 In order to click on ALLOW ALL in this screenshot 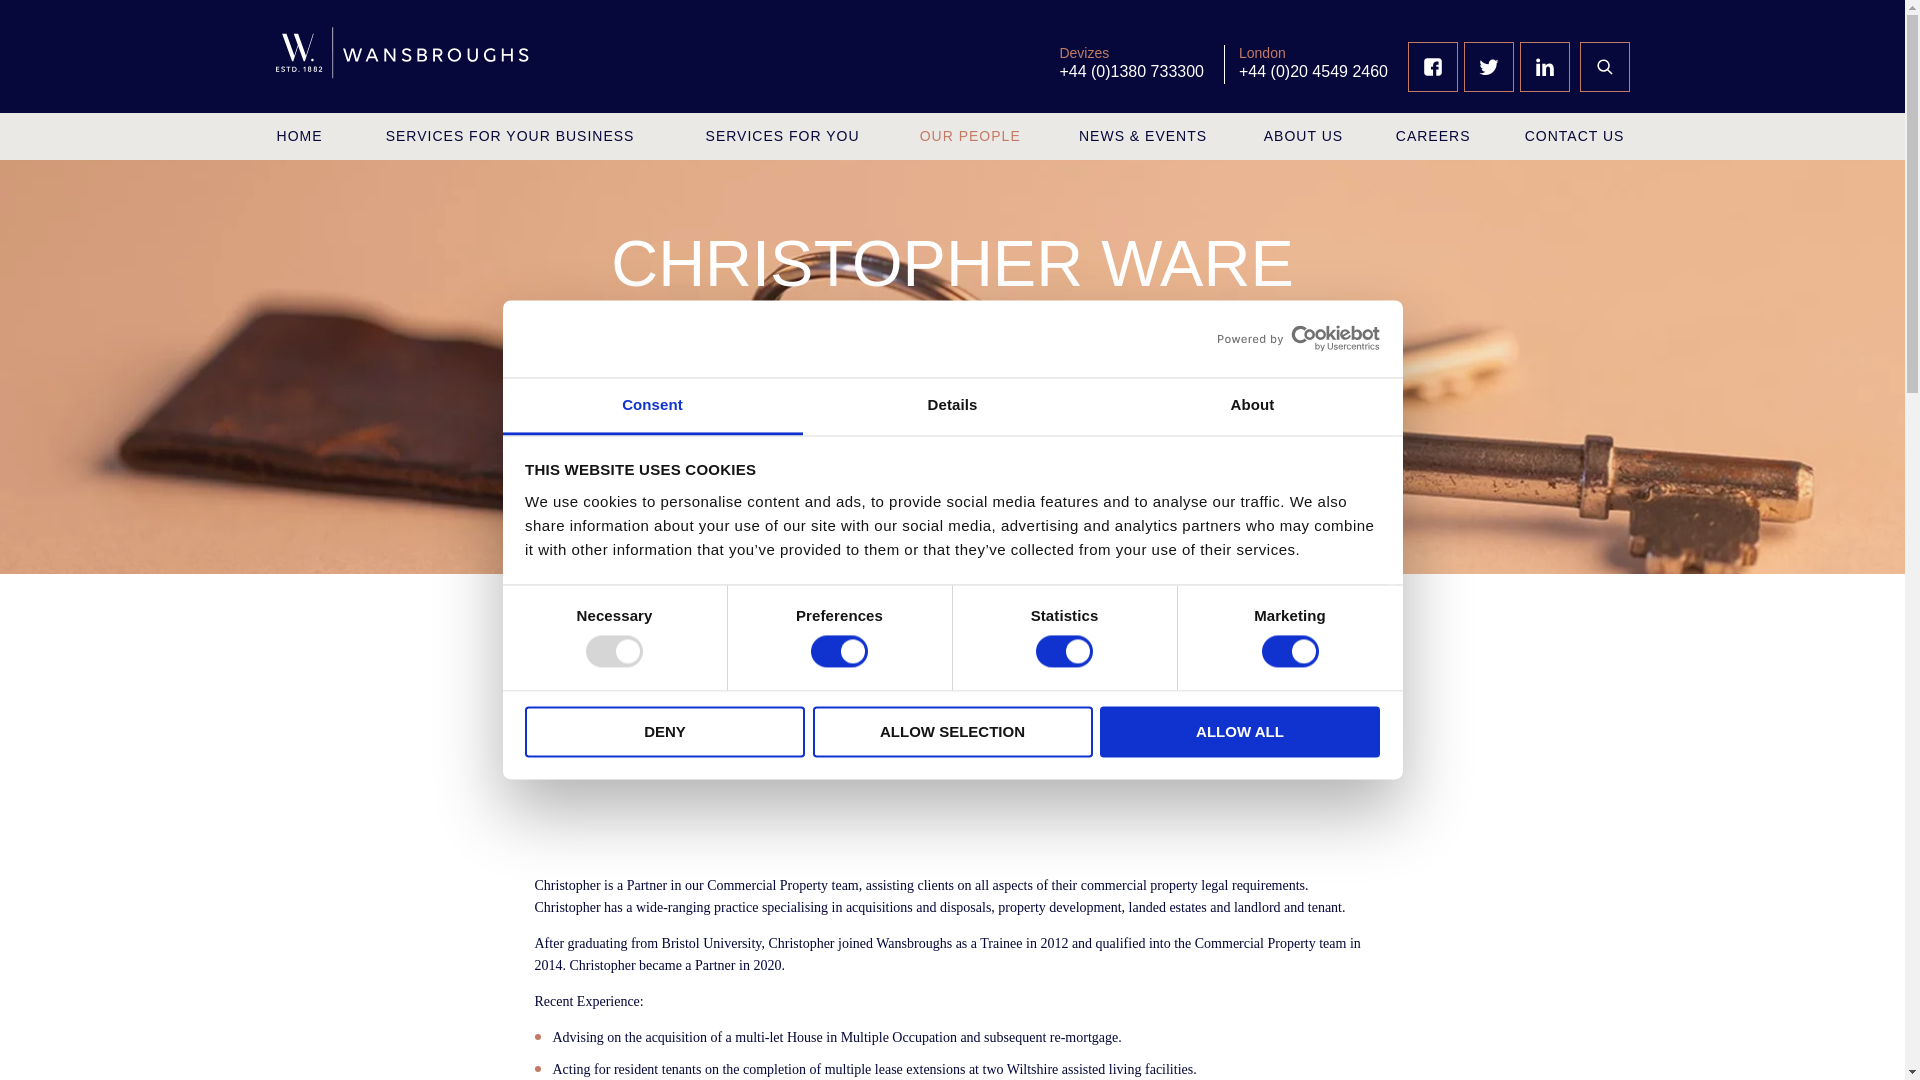, I will do `click(1240, 732)`.